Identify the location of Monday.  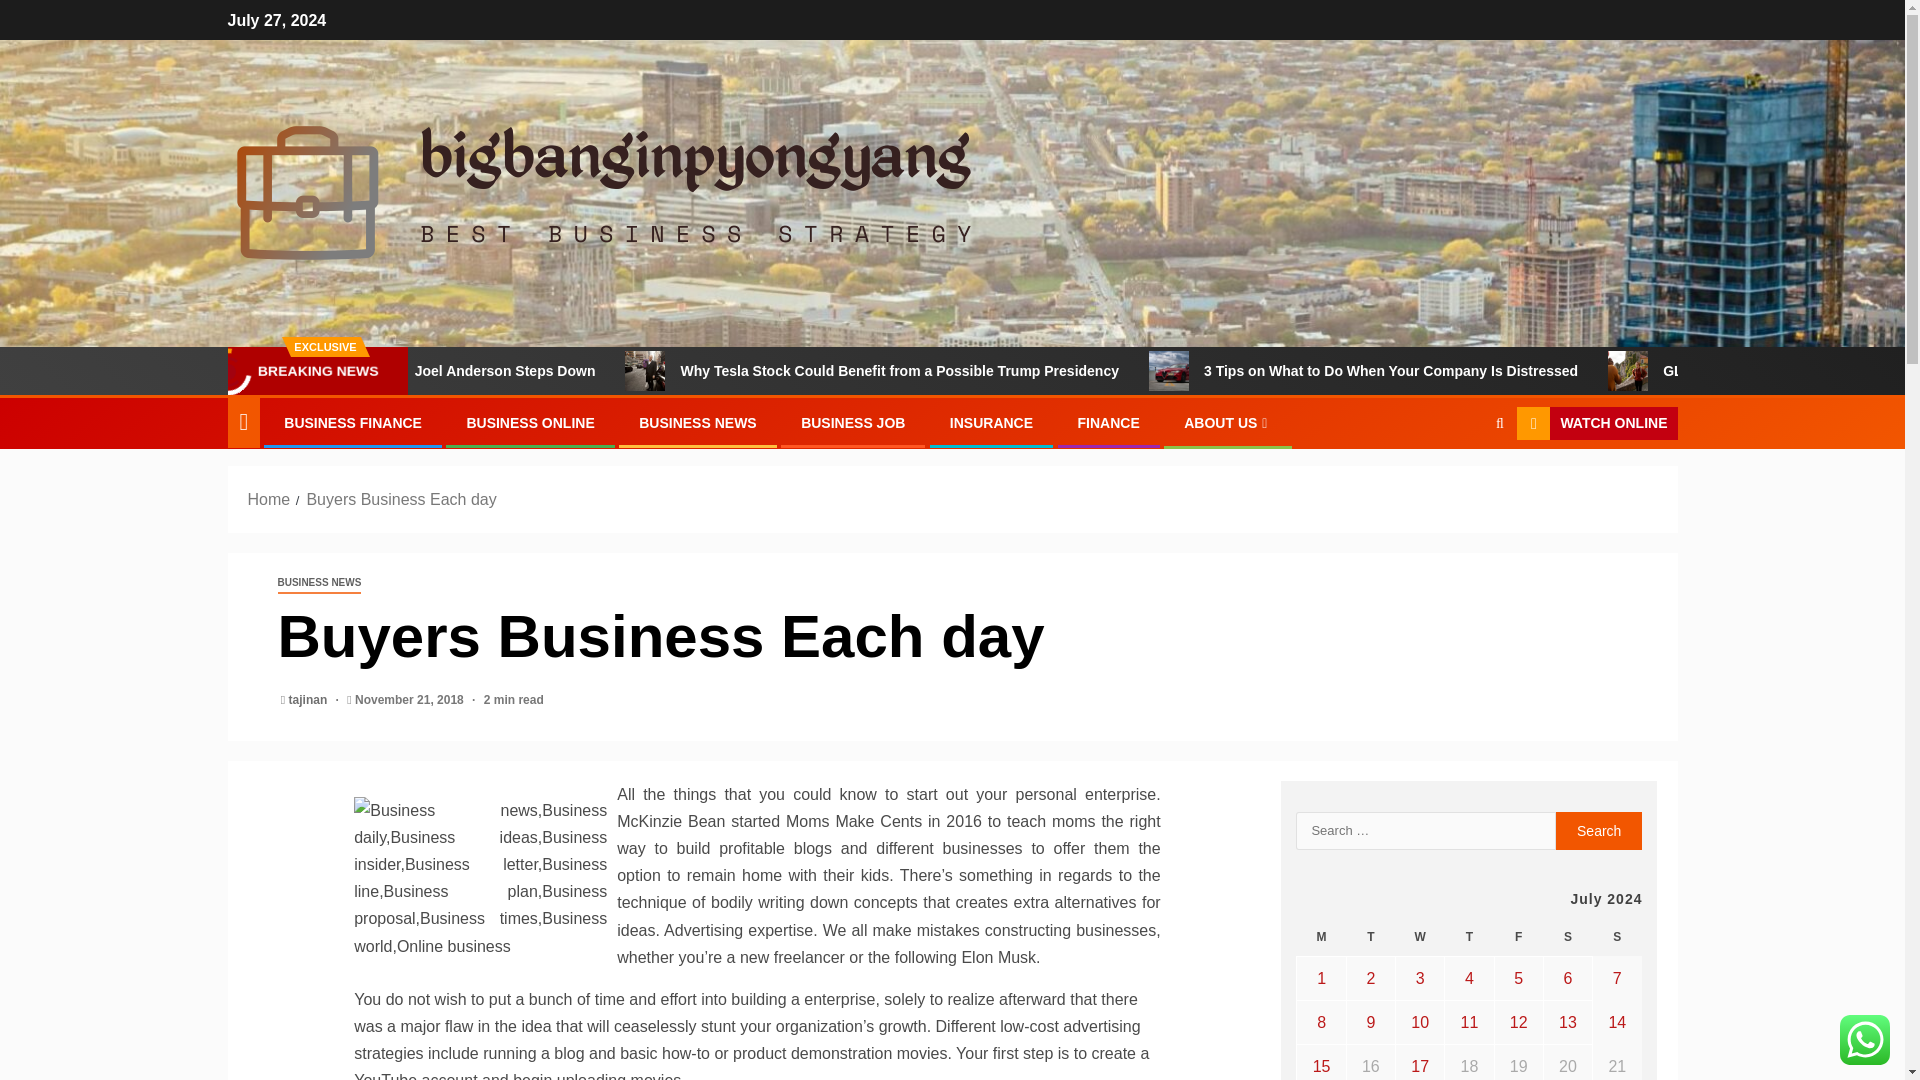
(1321, 937).